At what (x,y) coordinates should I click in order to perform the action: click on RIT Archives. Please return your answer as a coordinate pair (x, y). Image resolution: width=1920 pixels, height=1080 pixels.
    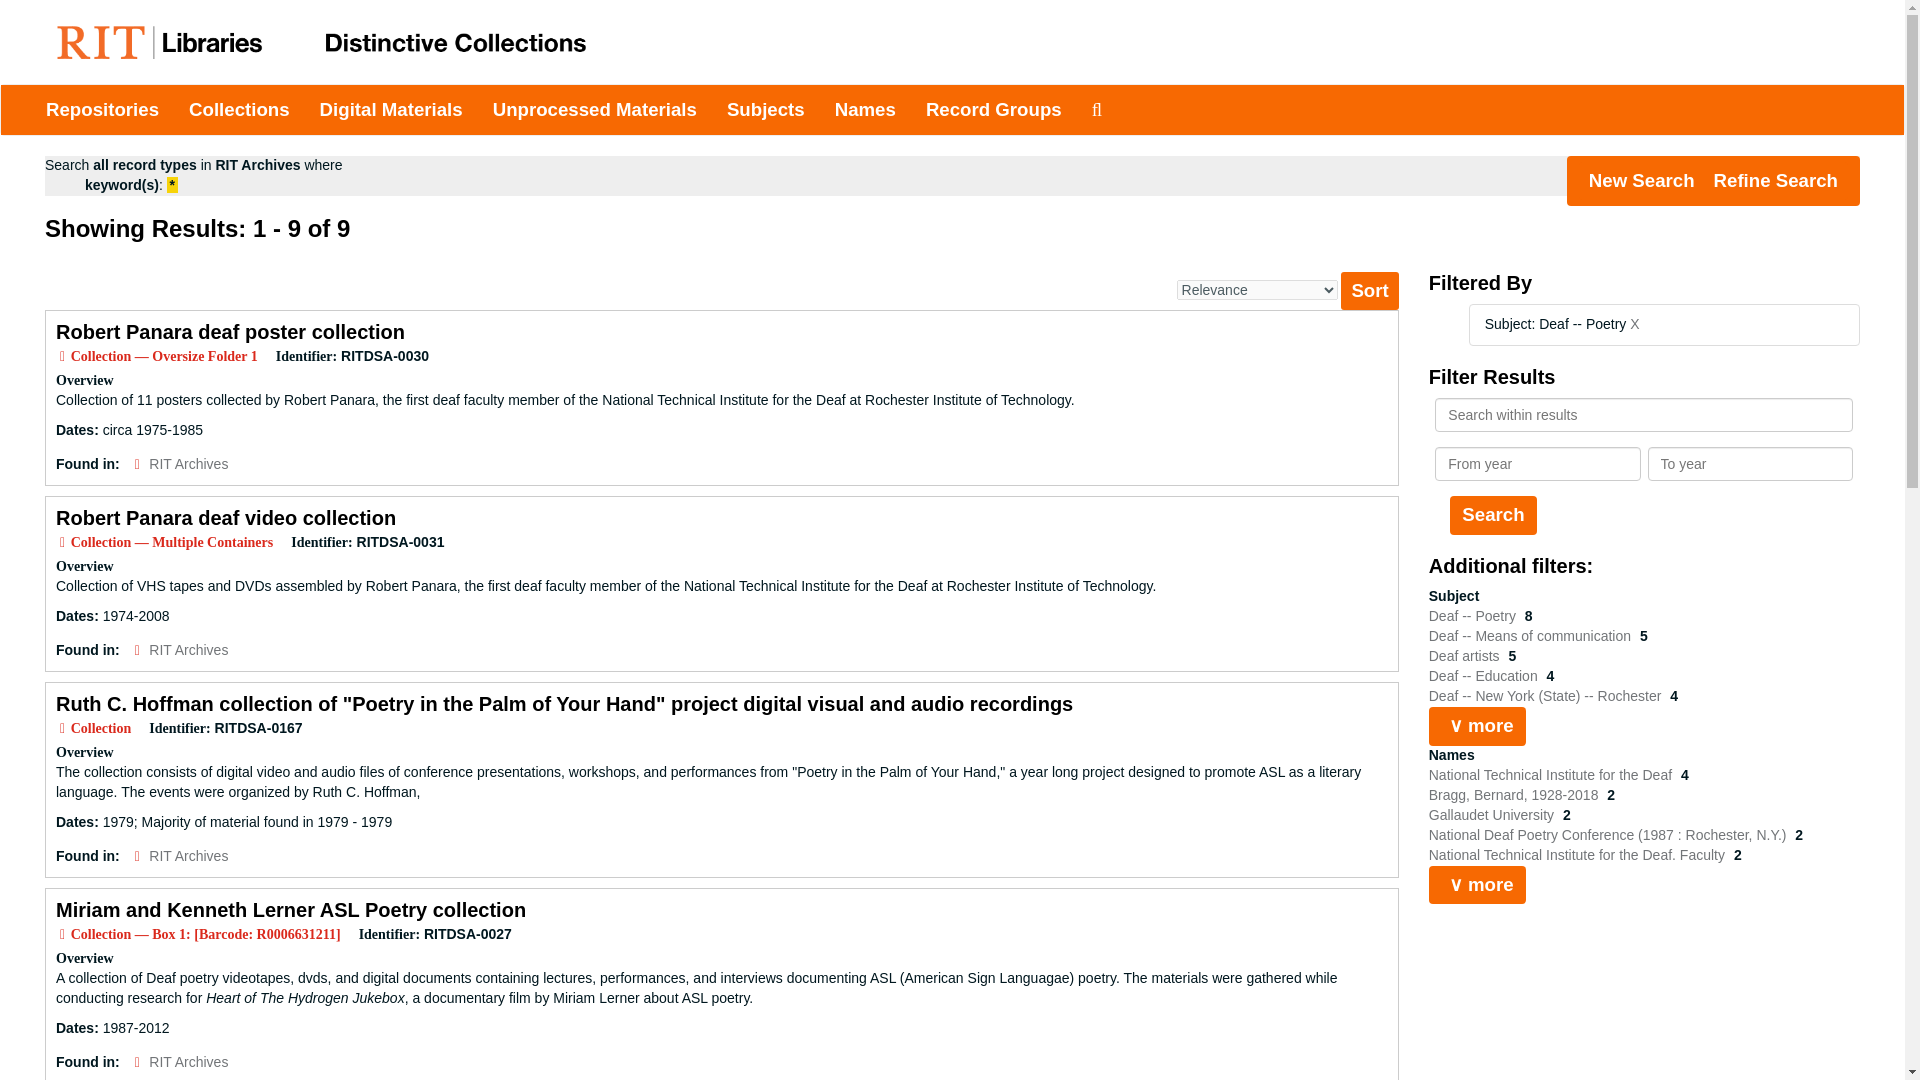
    Looking at the image, I should click on (188, 649).